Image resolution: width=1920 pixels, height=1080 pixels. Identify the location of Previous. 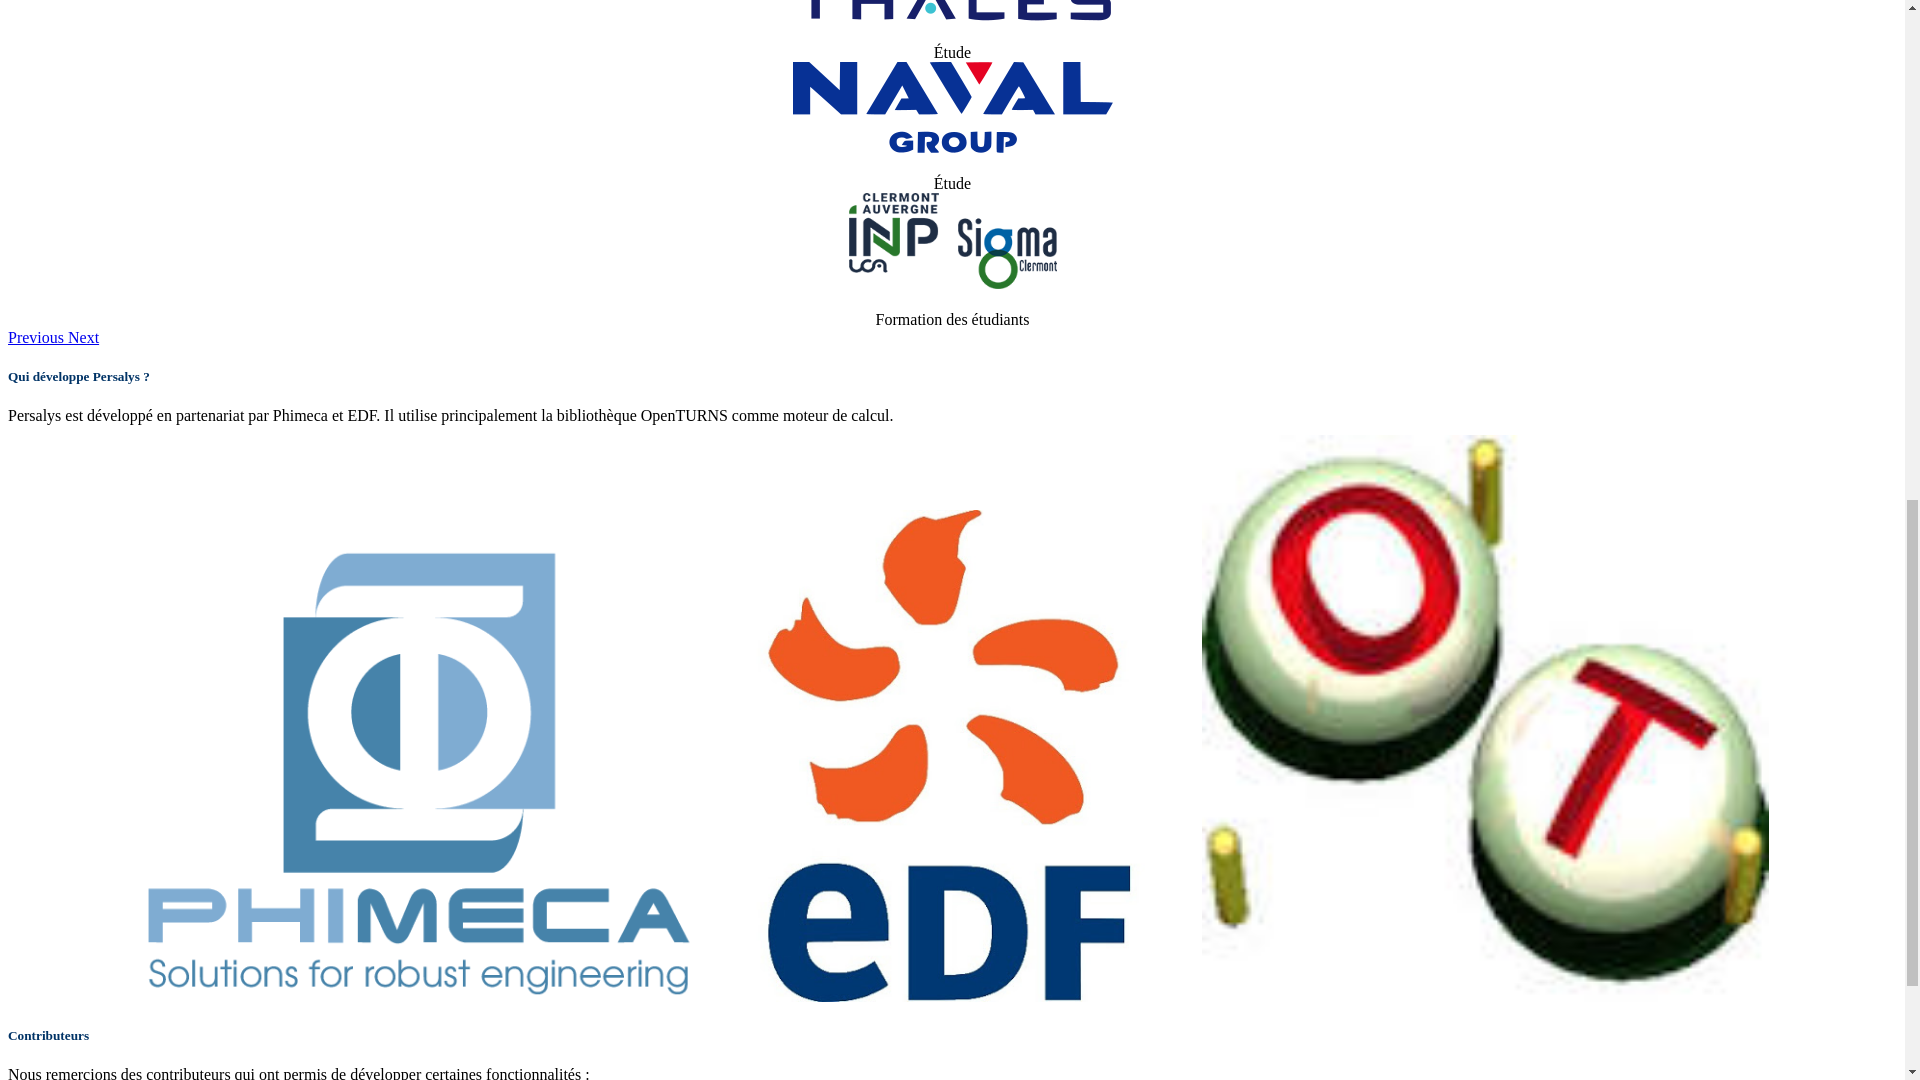
(37, 337).